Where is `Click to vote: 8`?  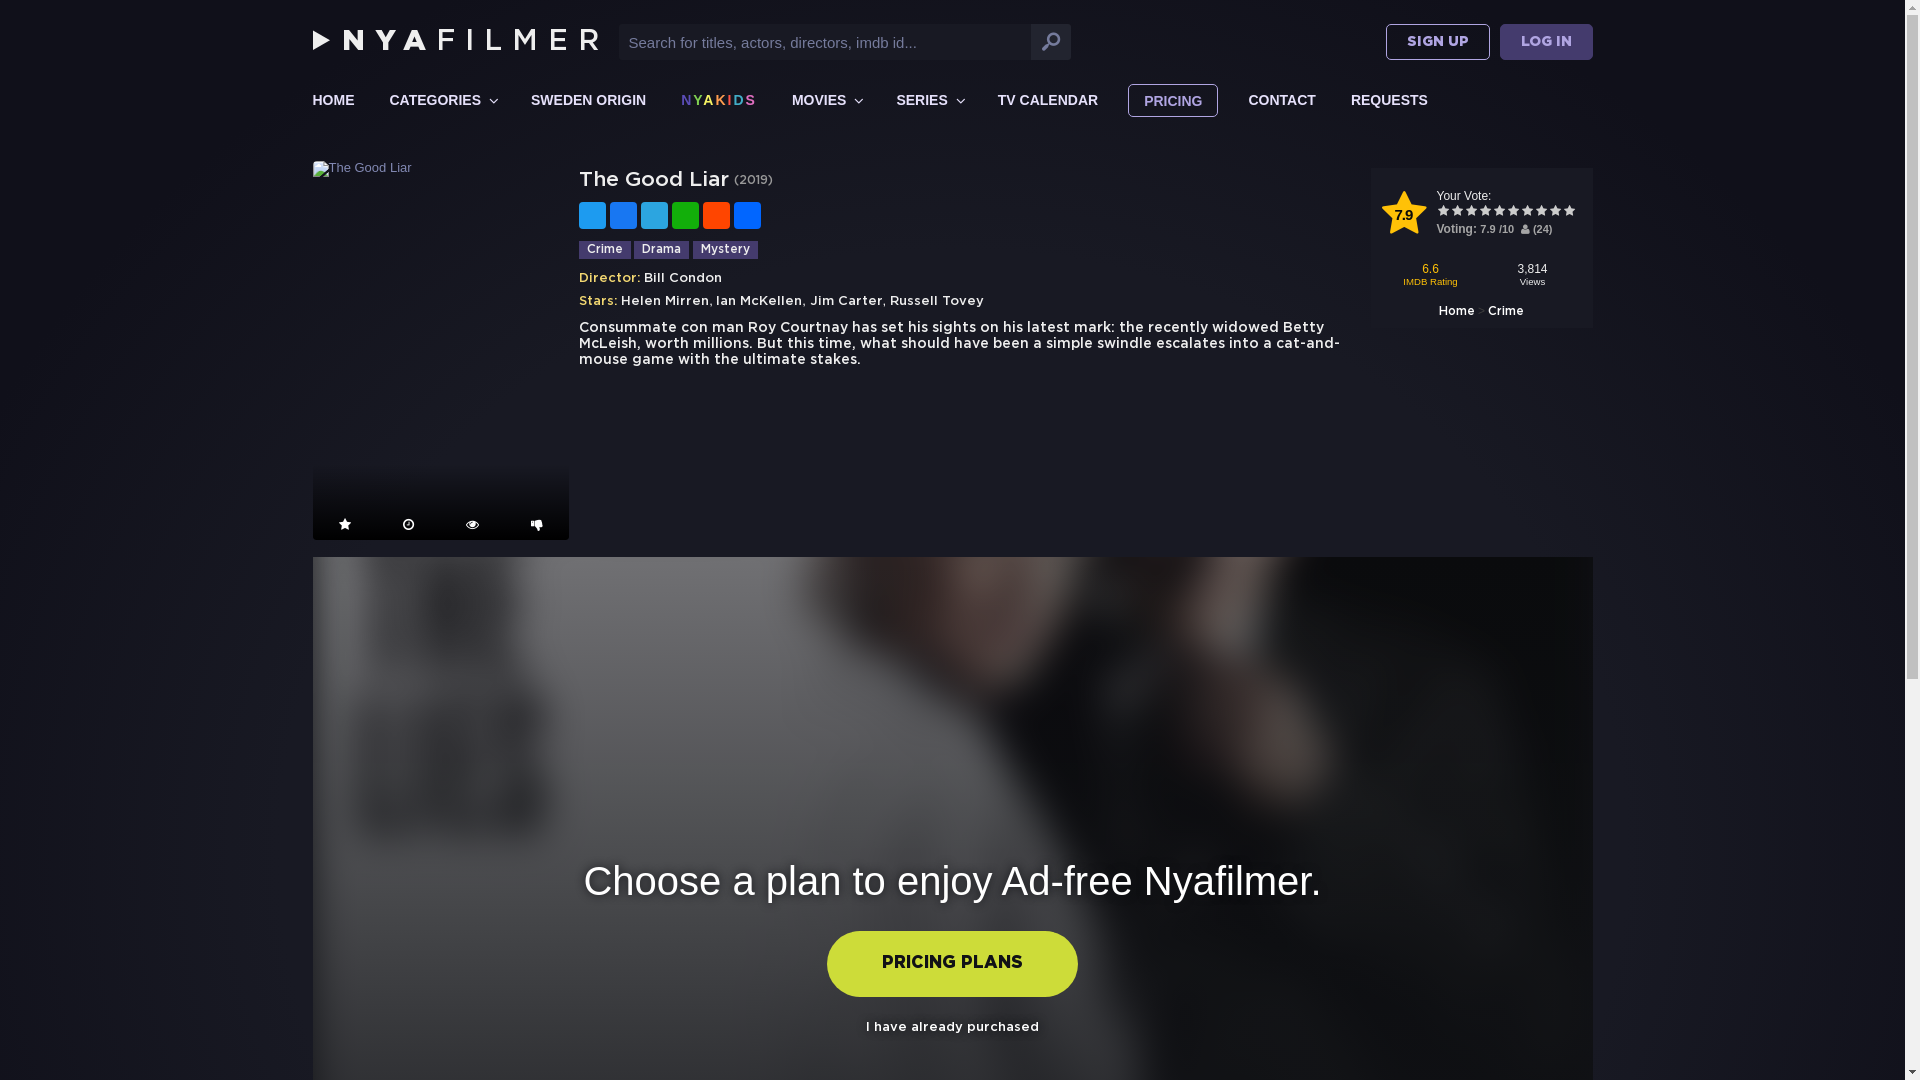 Click to vote: 8 is located at coordinates (1541, 212).